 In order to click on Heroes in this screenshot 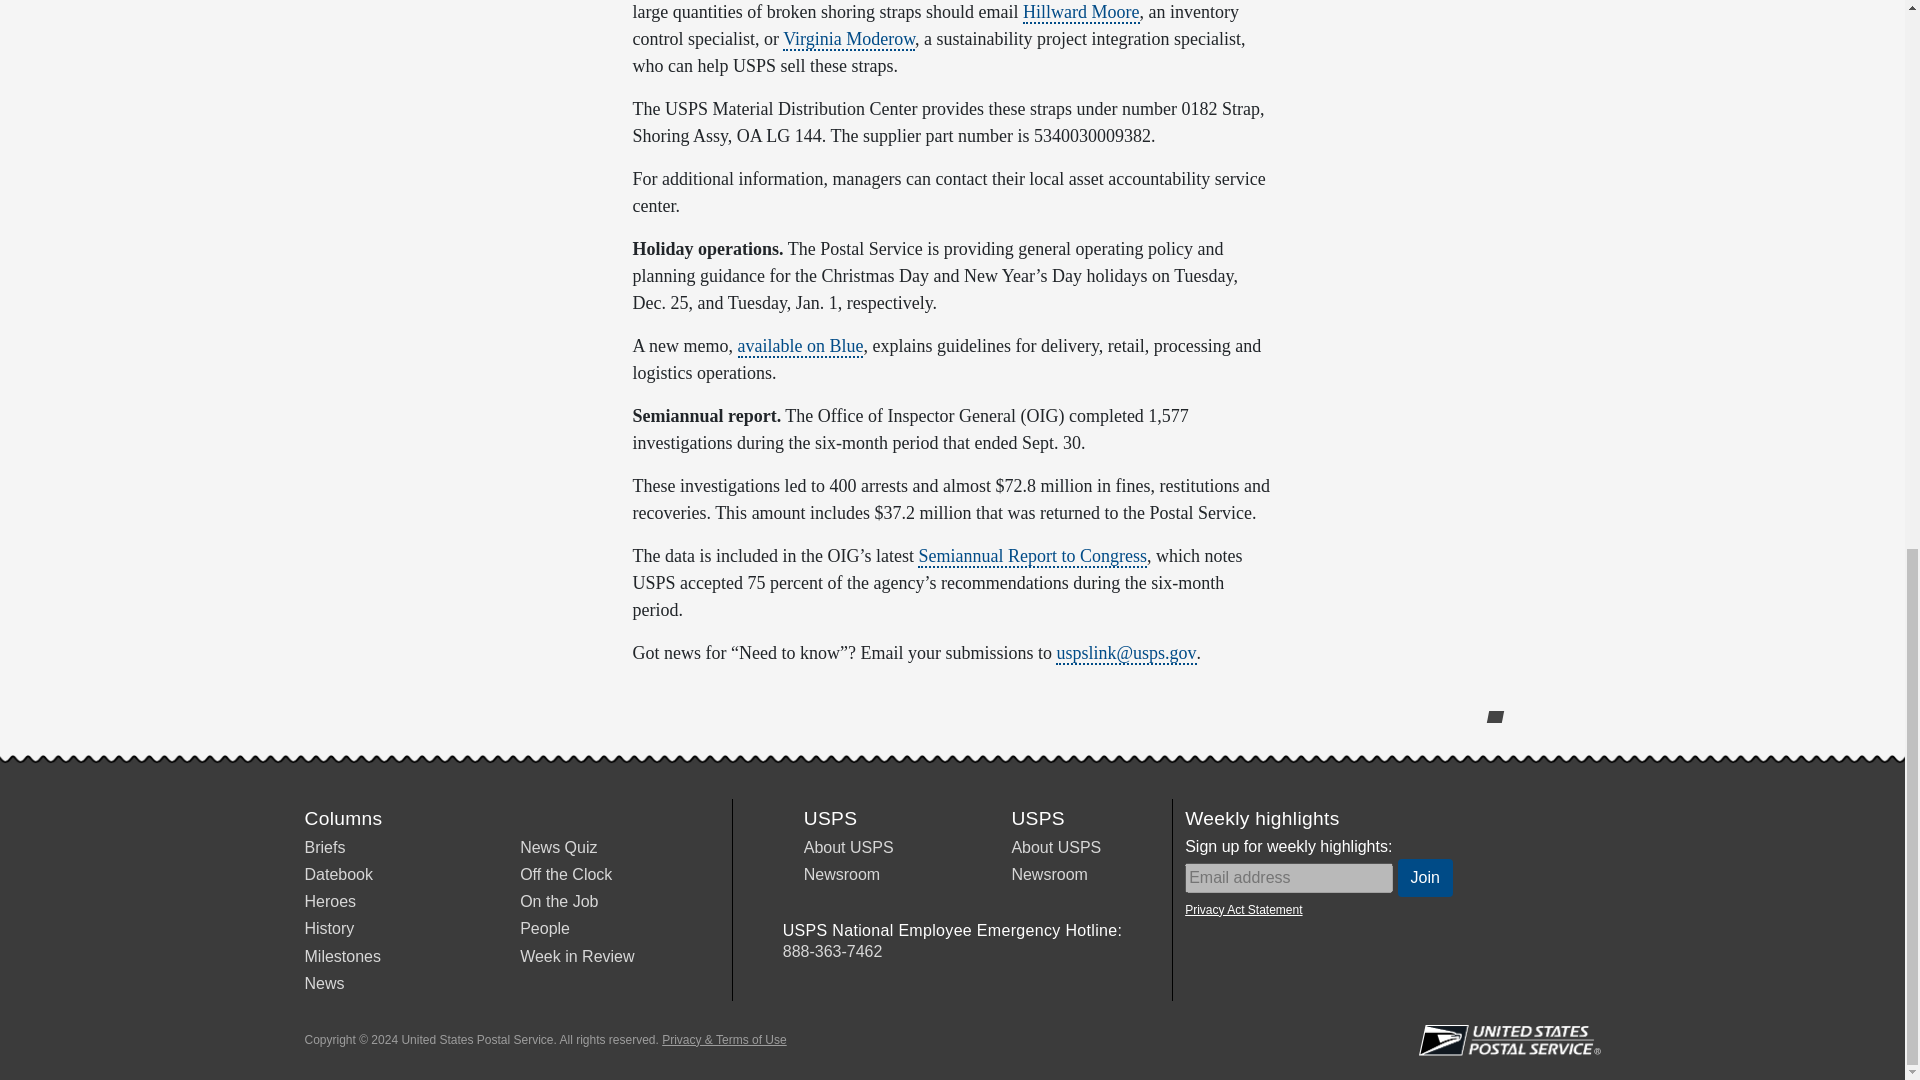, I will do `click(329, 902)`.